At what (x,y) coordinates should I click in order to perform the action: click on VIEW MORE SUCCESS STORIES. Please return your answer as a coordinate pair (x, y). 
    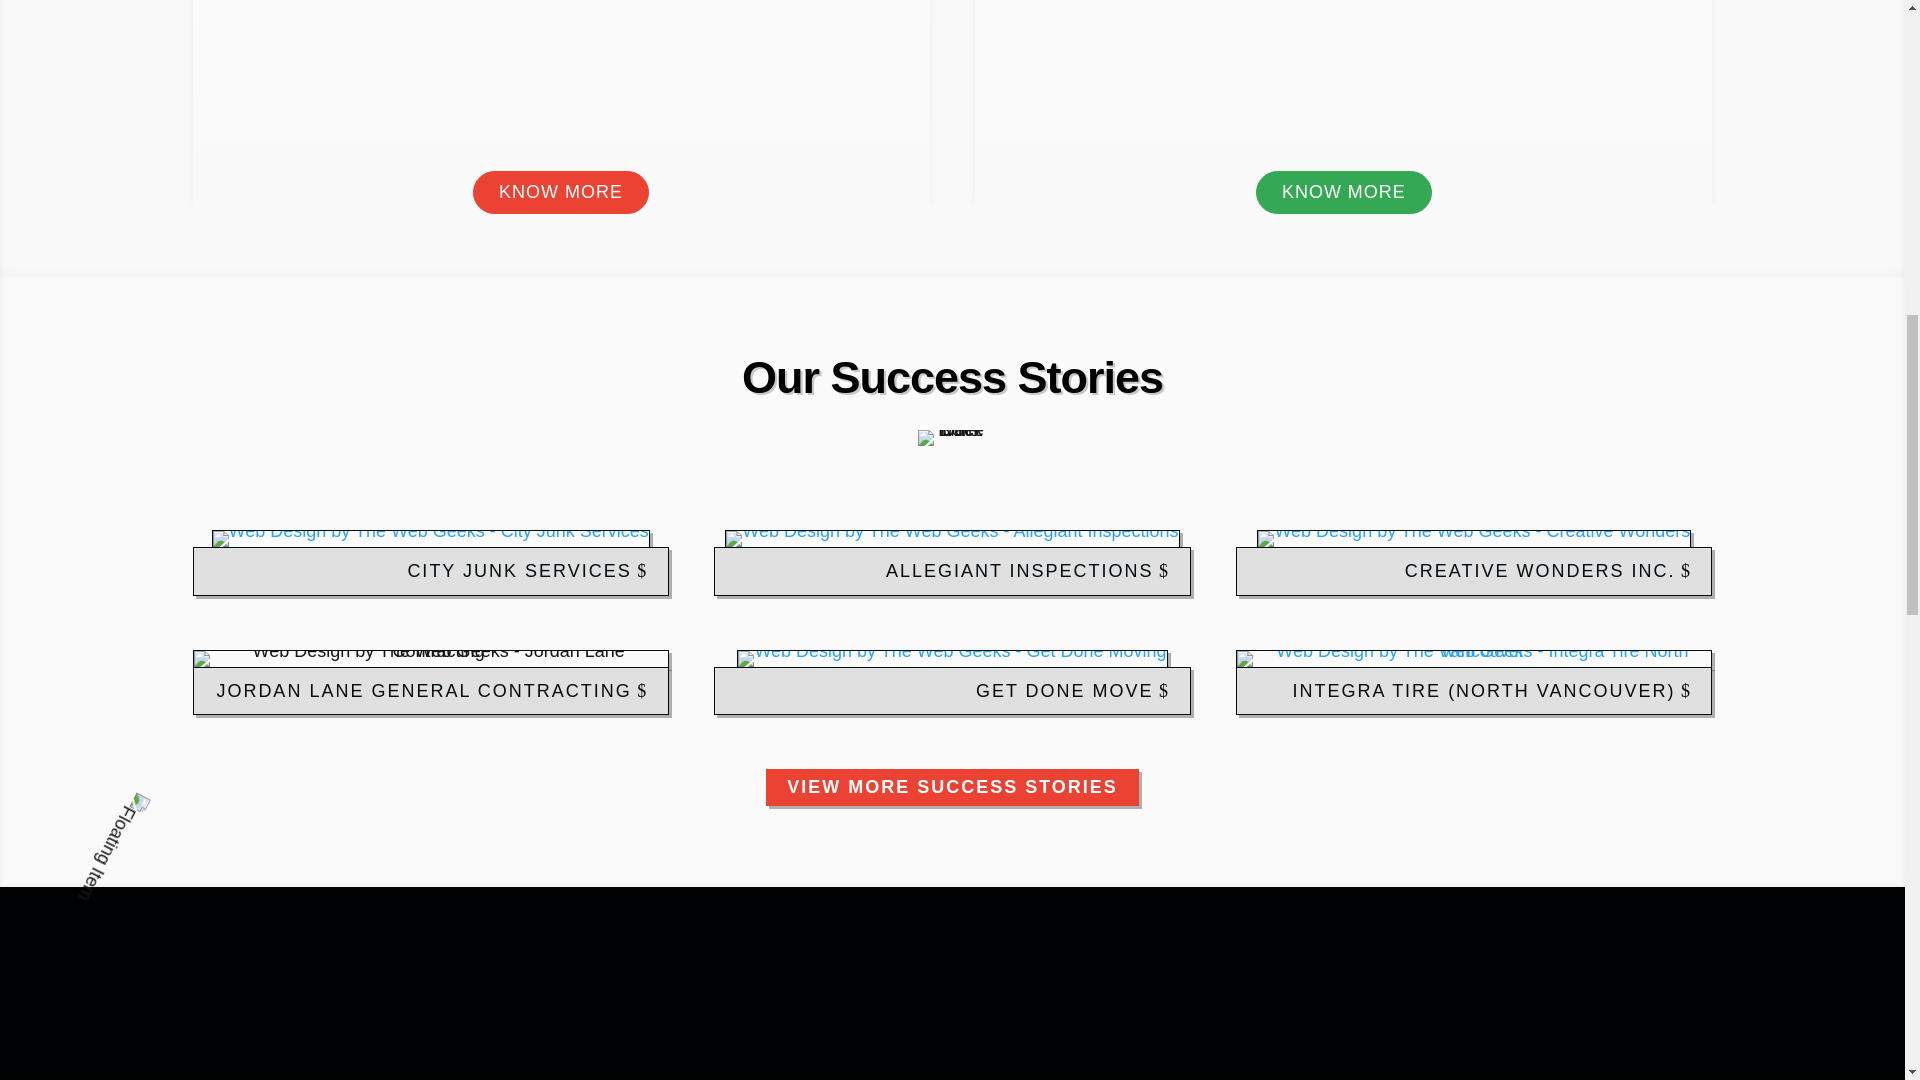
    Looking at the image, I should click on (952, 786).